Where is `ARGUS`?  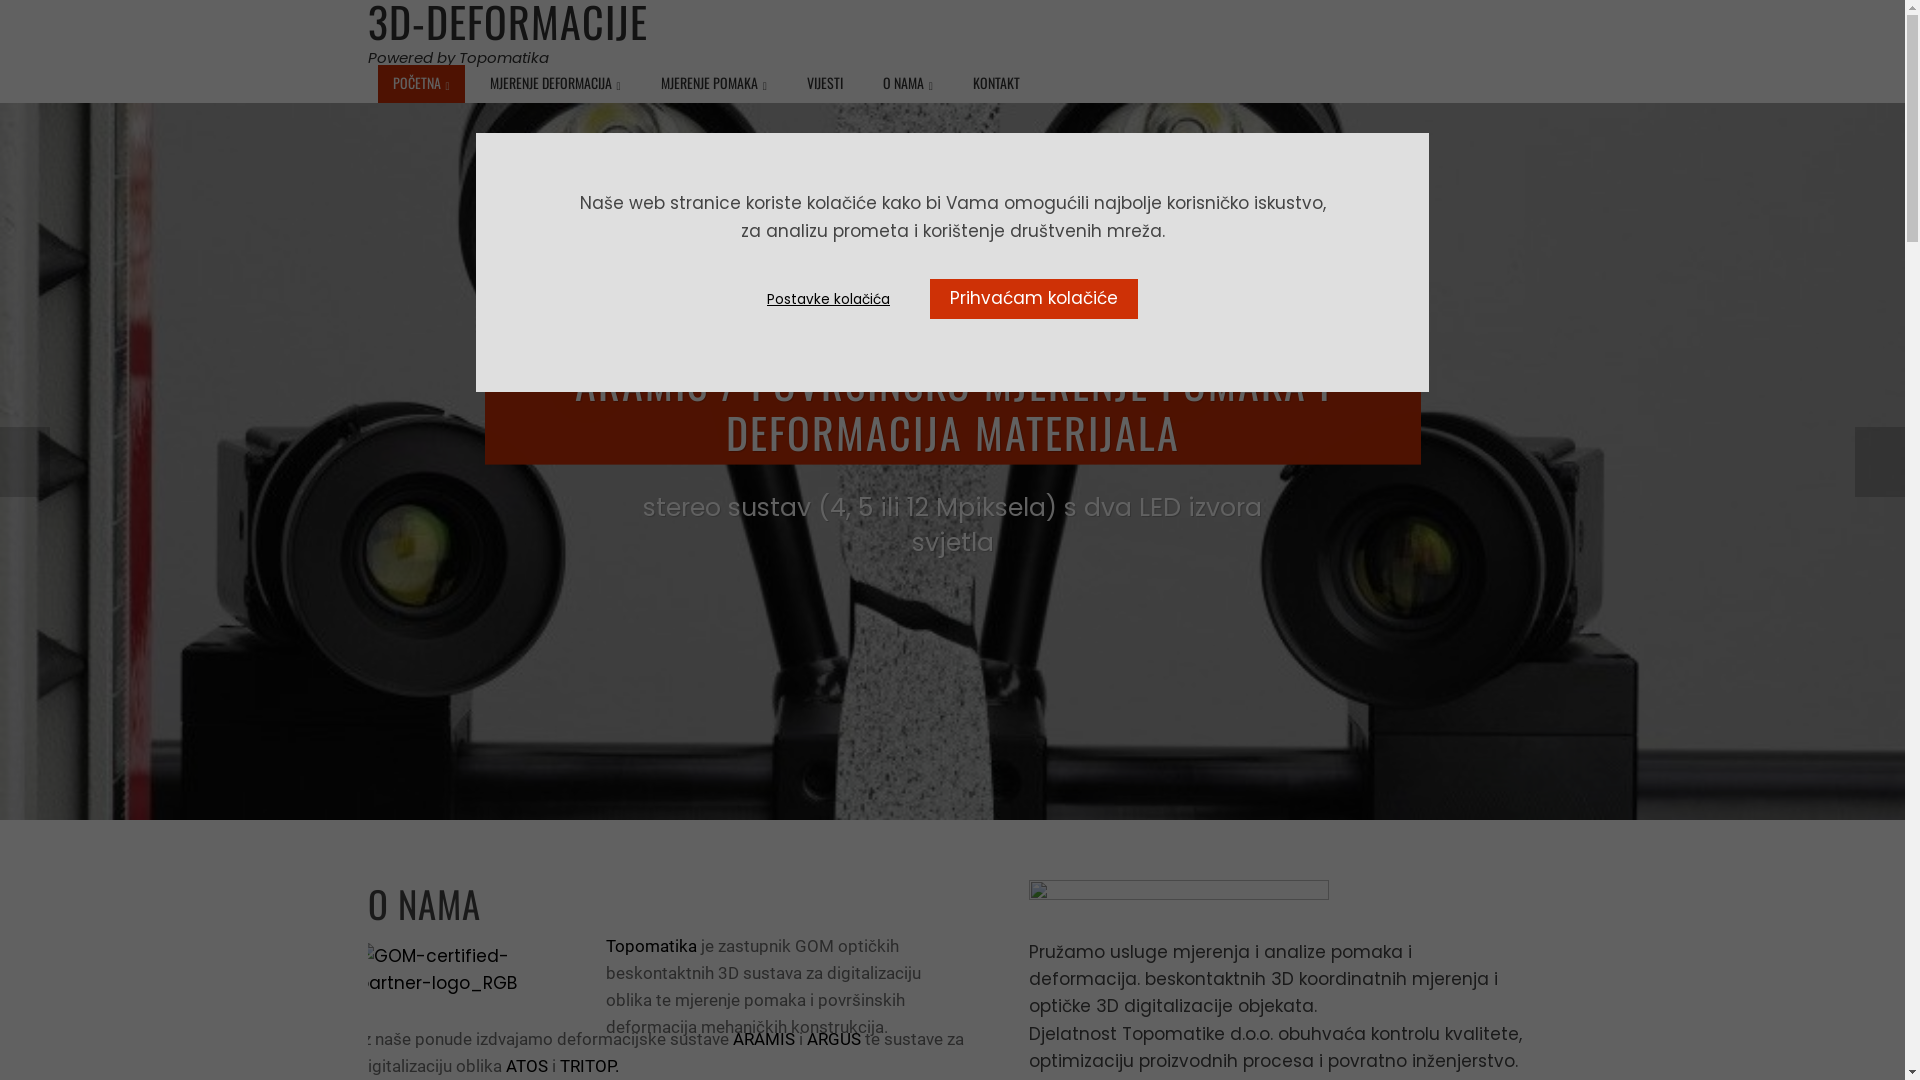
ARGUS is located at coordinates (833, 1039).